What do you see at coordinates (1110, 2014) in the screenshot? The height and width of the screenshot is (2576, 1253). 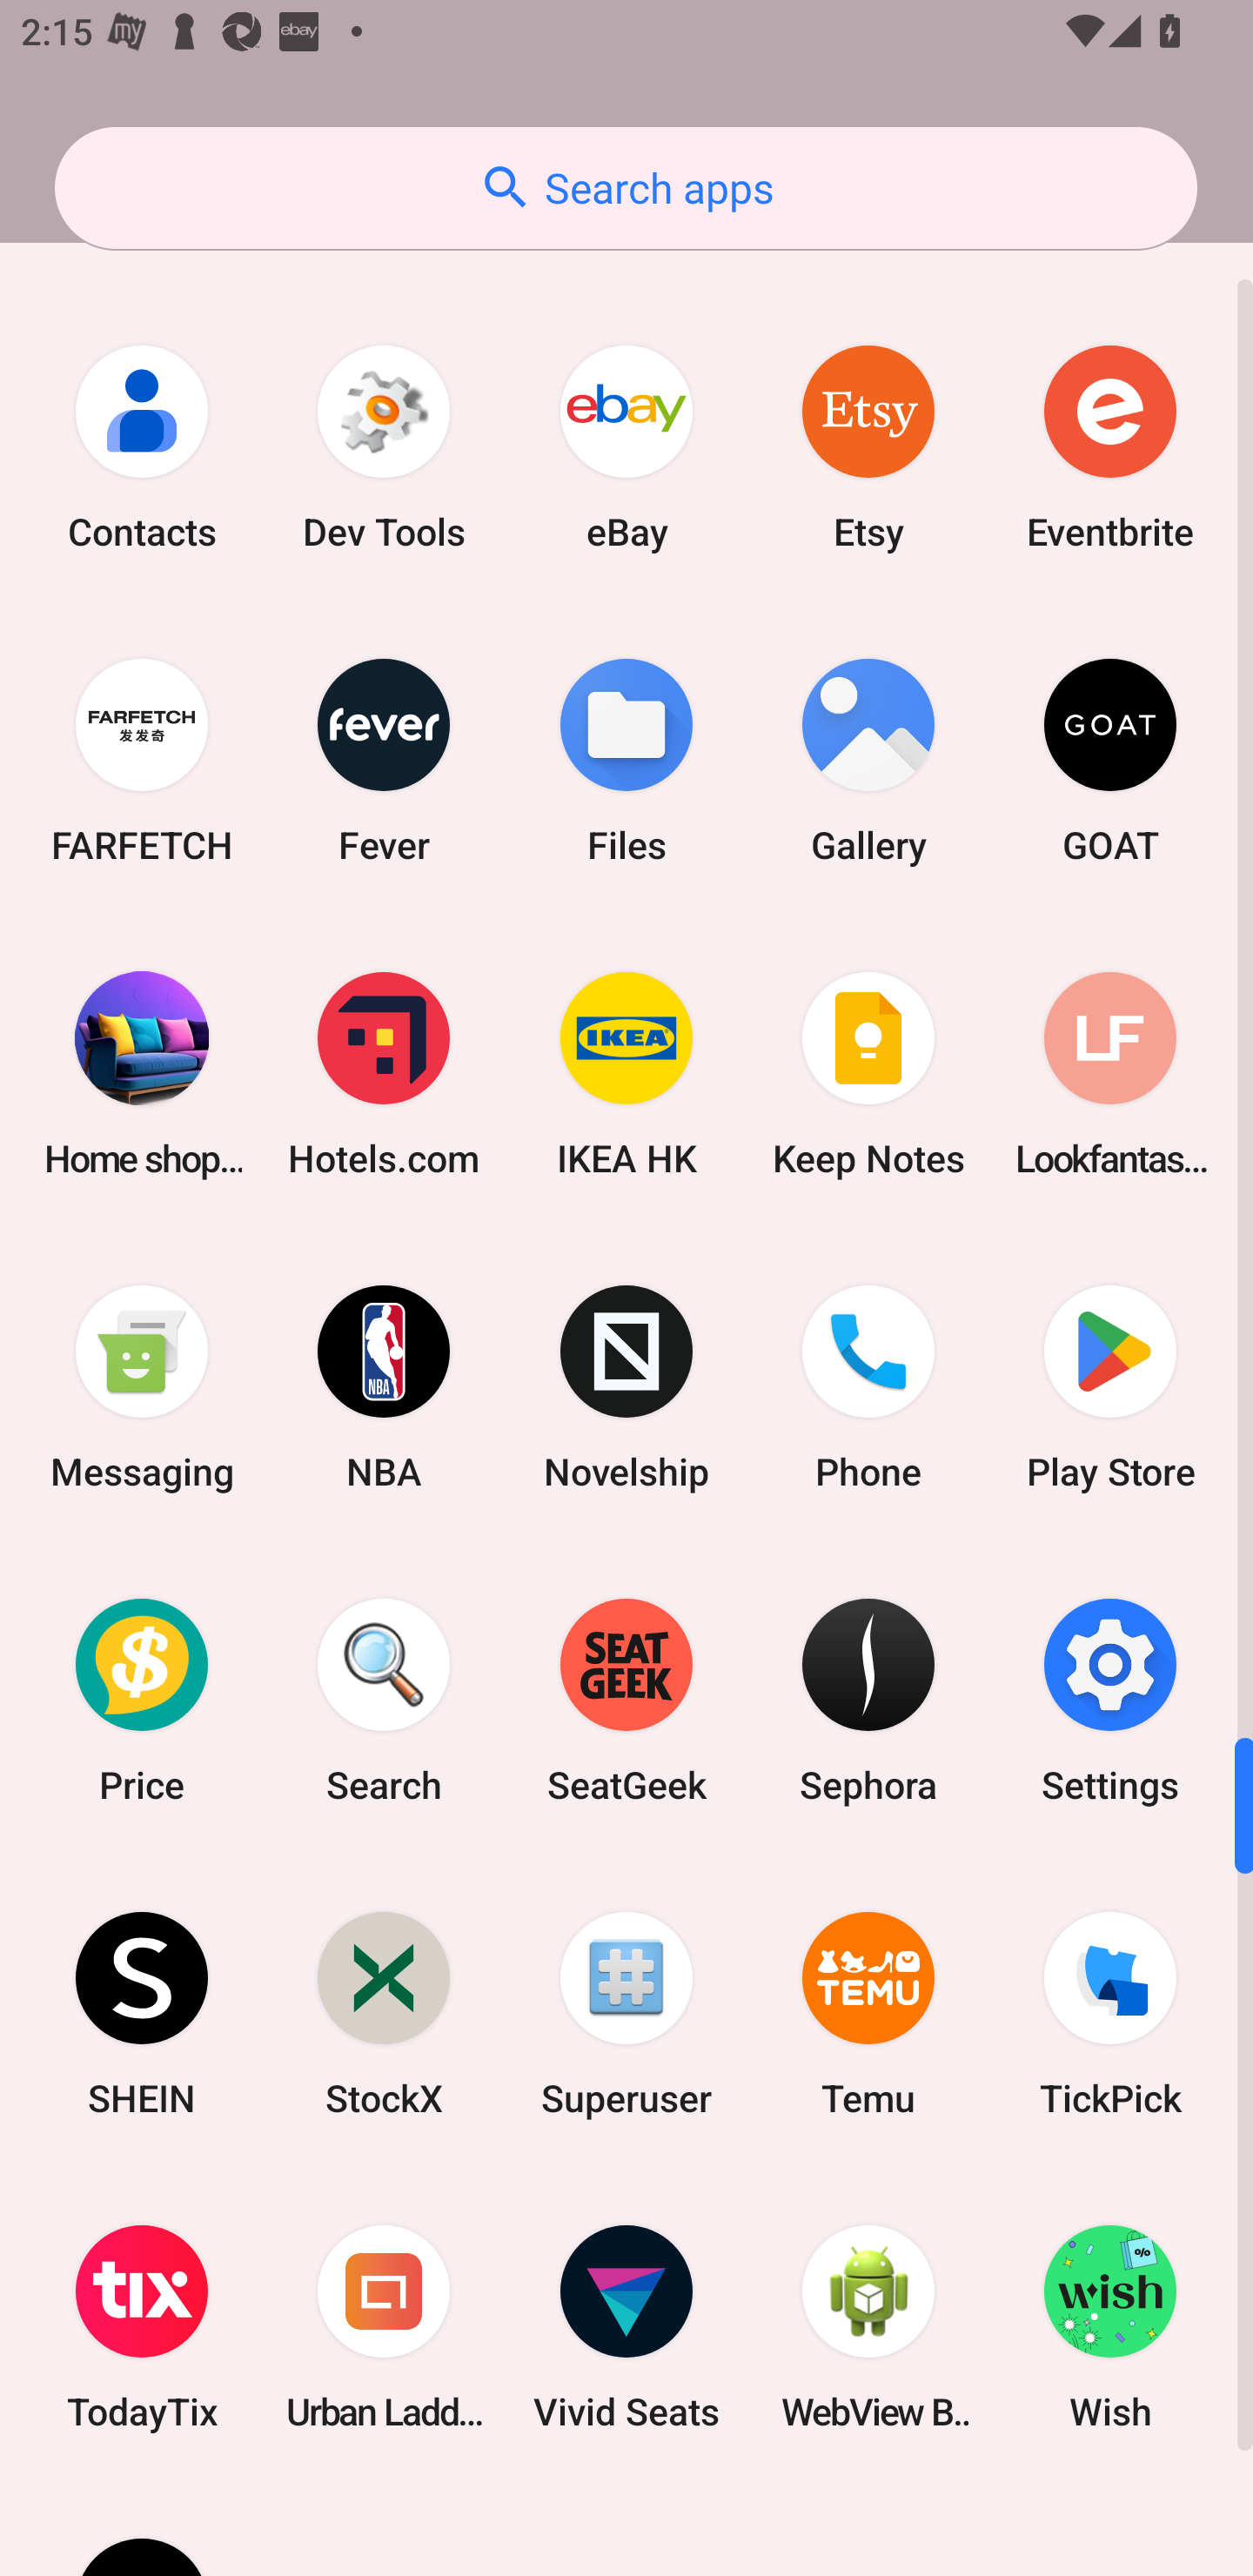 I see `TickPick` at bounding box center [1110, 2014].